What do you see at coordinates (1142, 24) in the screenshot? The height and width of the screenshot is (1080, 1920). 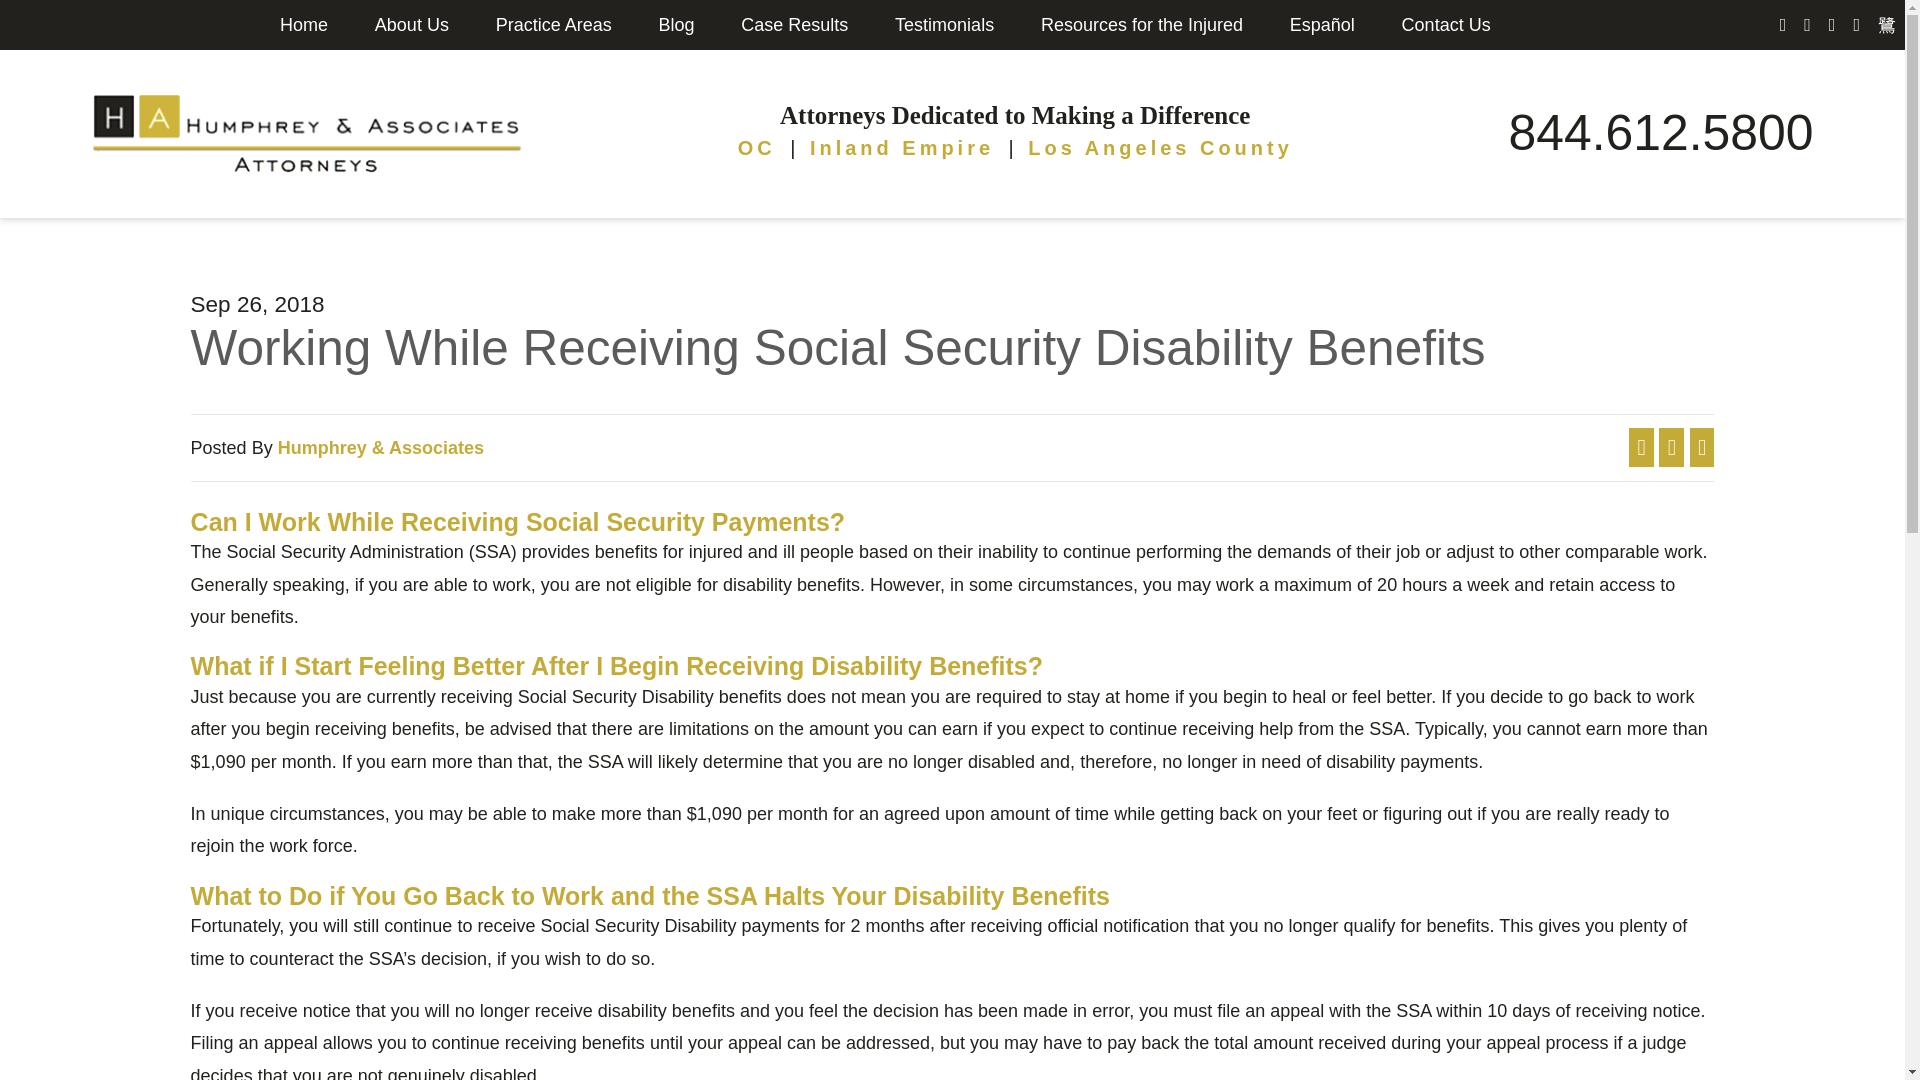 I see `Resources for the Injured` at bounding box center [1142, 24].